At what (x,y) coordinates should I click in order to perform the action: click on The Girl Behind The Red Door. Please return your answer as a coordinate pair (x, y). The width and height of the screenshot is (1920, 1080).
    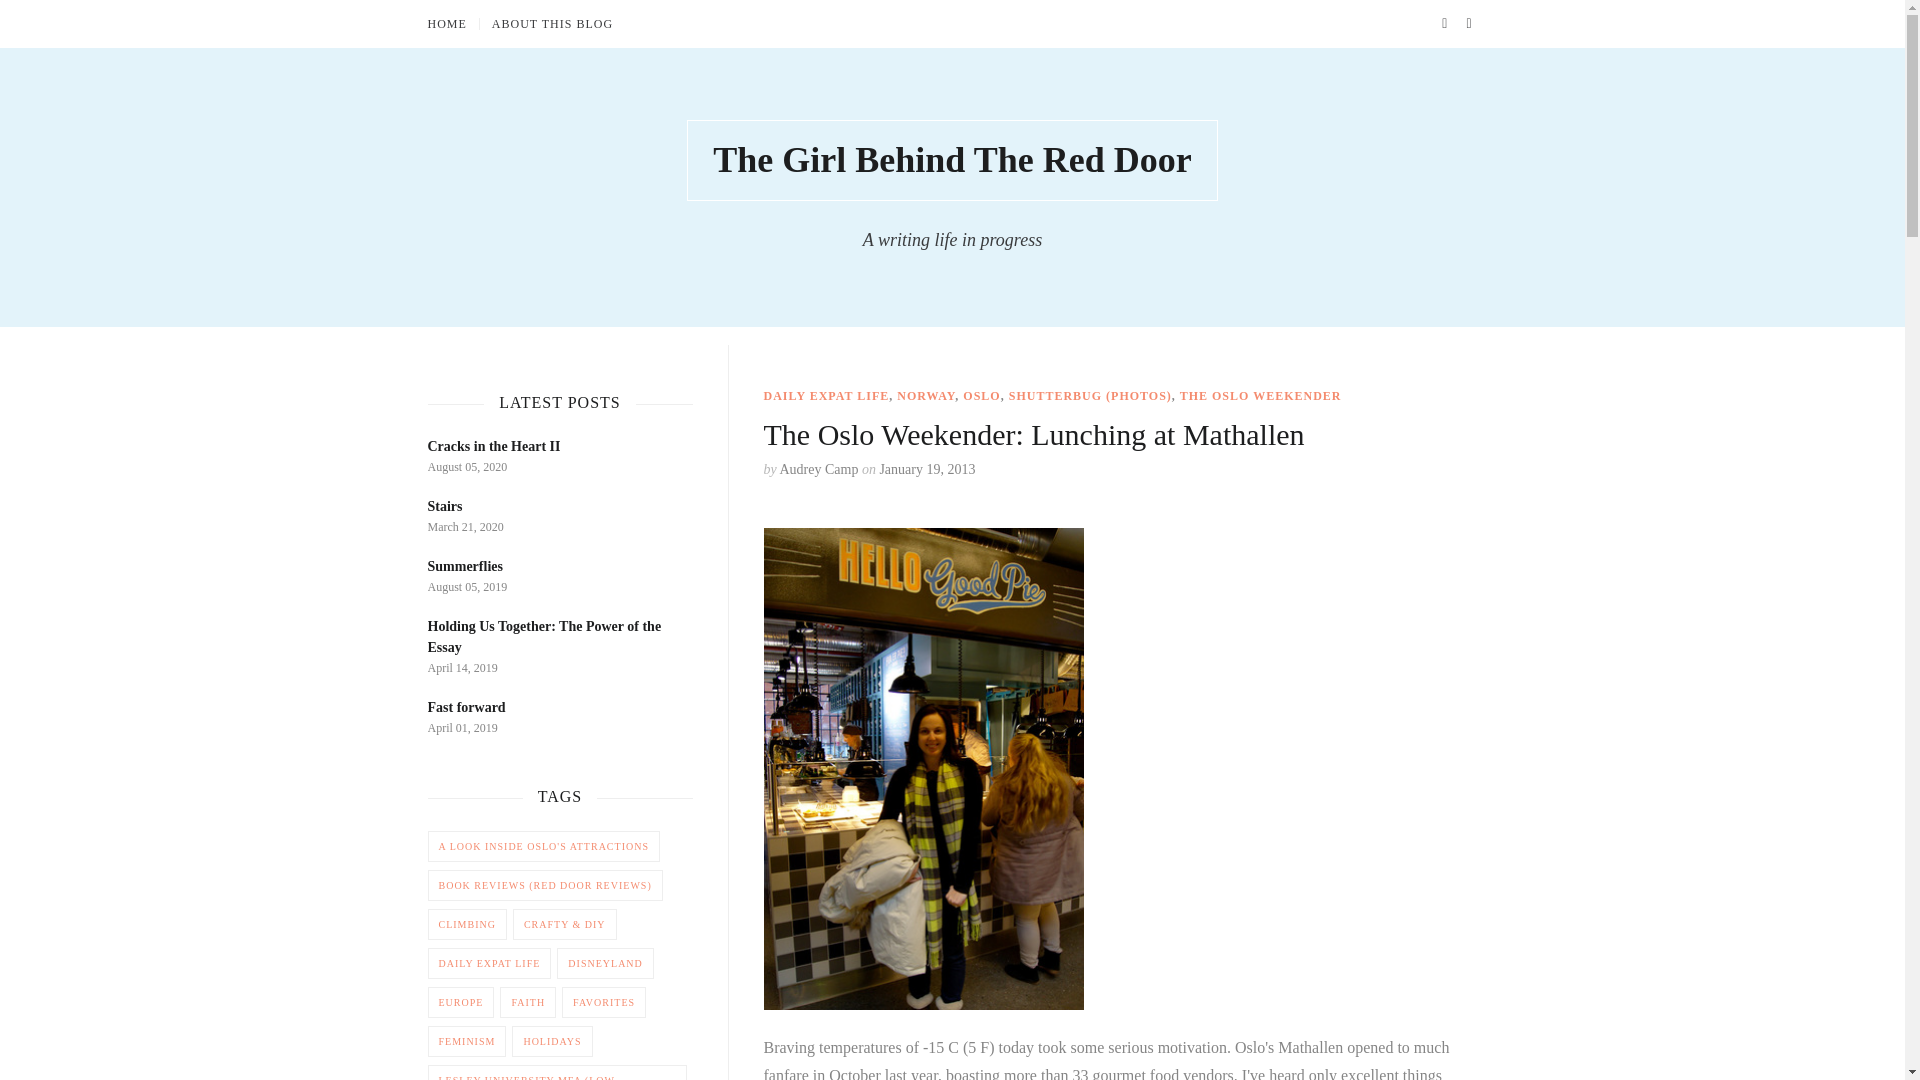
    Looking at the image, I should click on (952, 160).